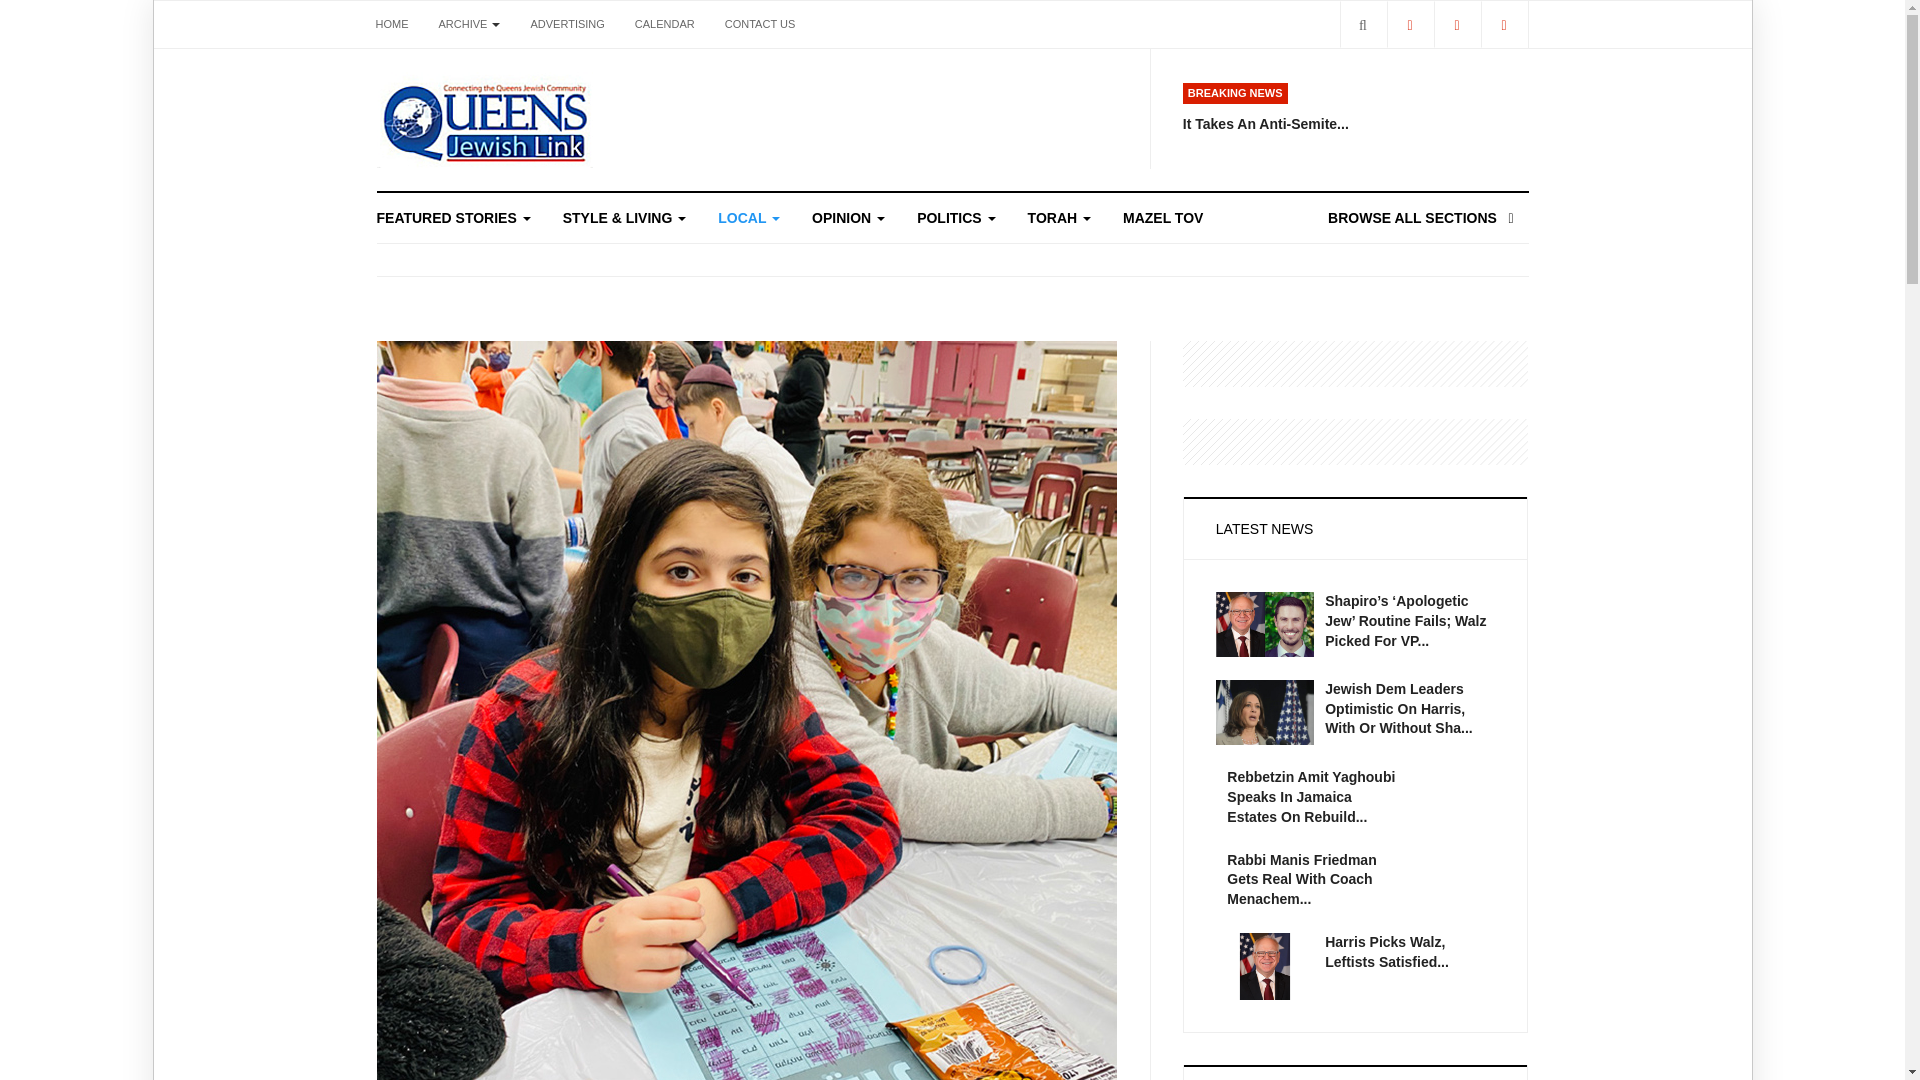  Describe the element at coordinates (566, 24) in the screenshot. I see `ADVERTISING` at that location.